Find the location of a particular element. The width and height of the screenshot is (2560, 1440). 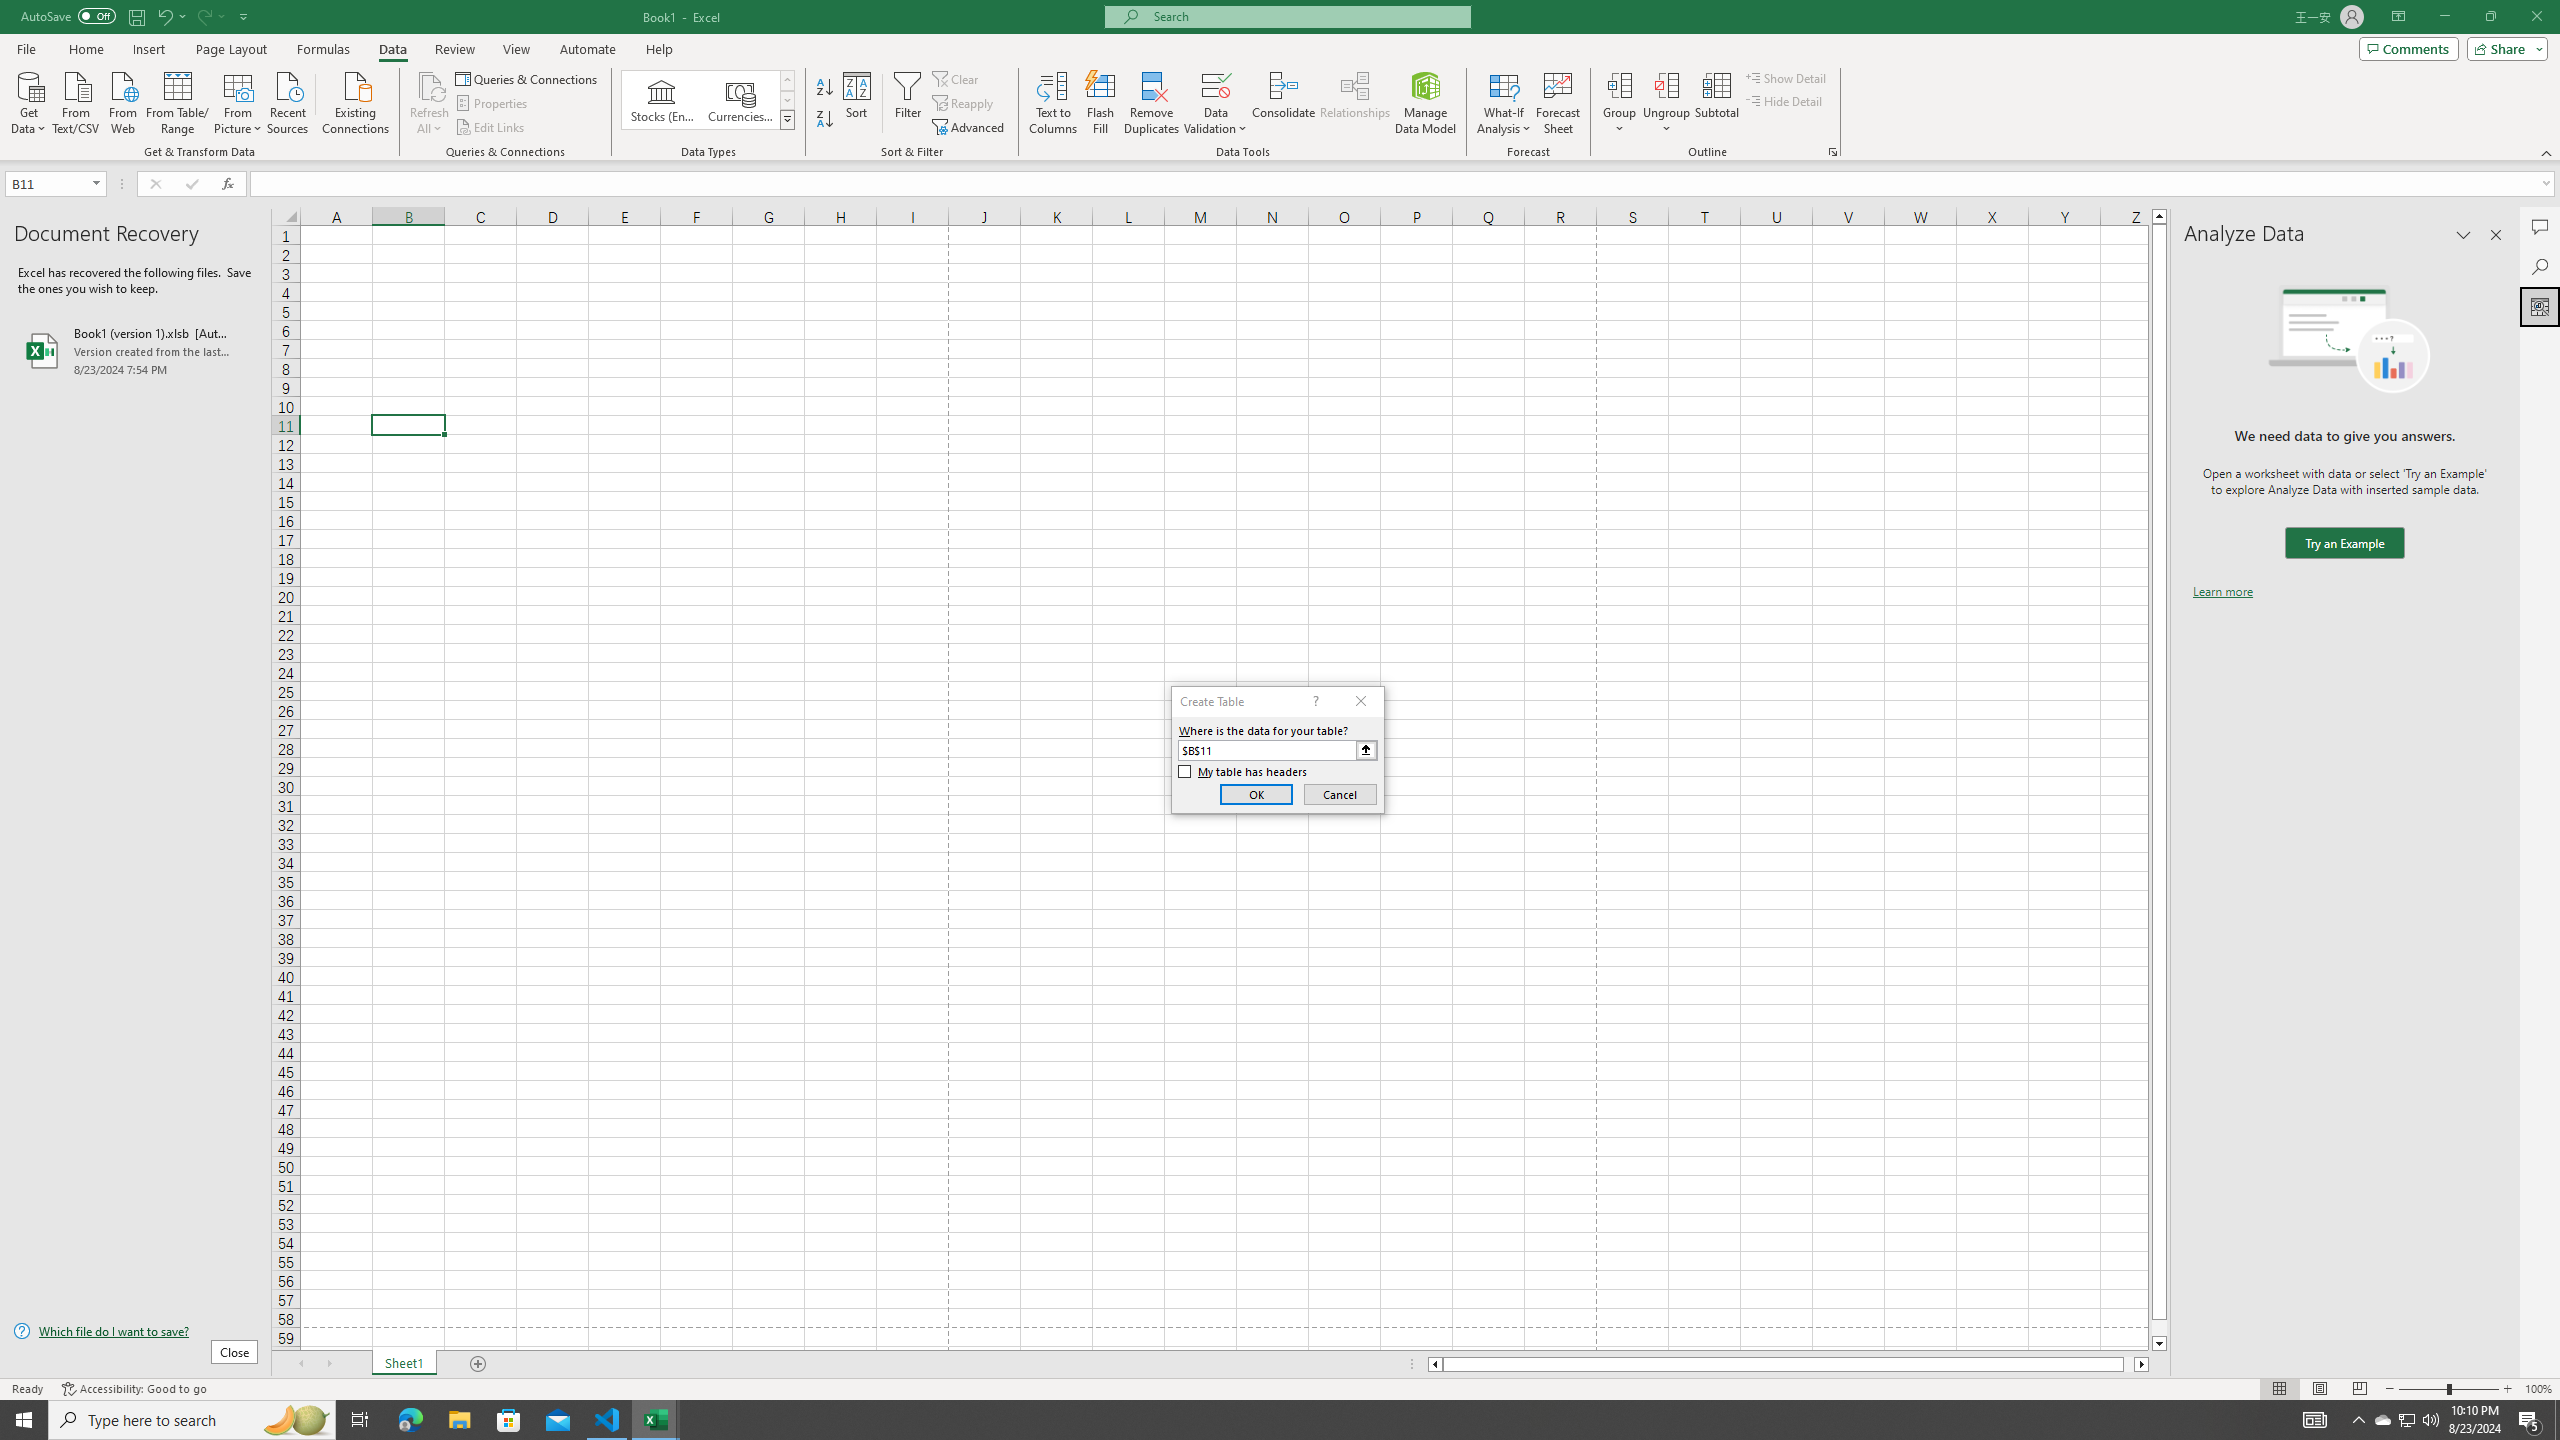

Save is located at coordinates (136, 16).